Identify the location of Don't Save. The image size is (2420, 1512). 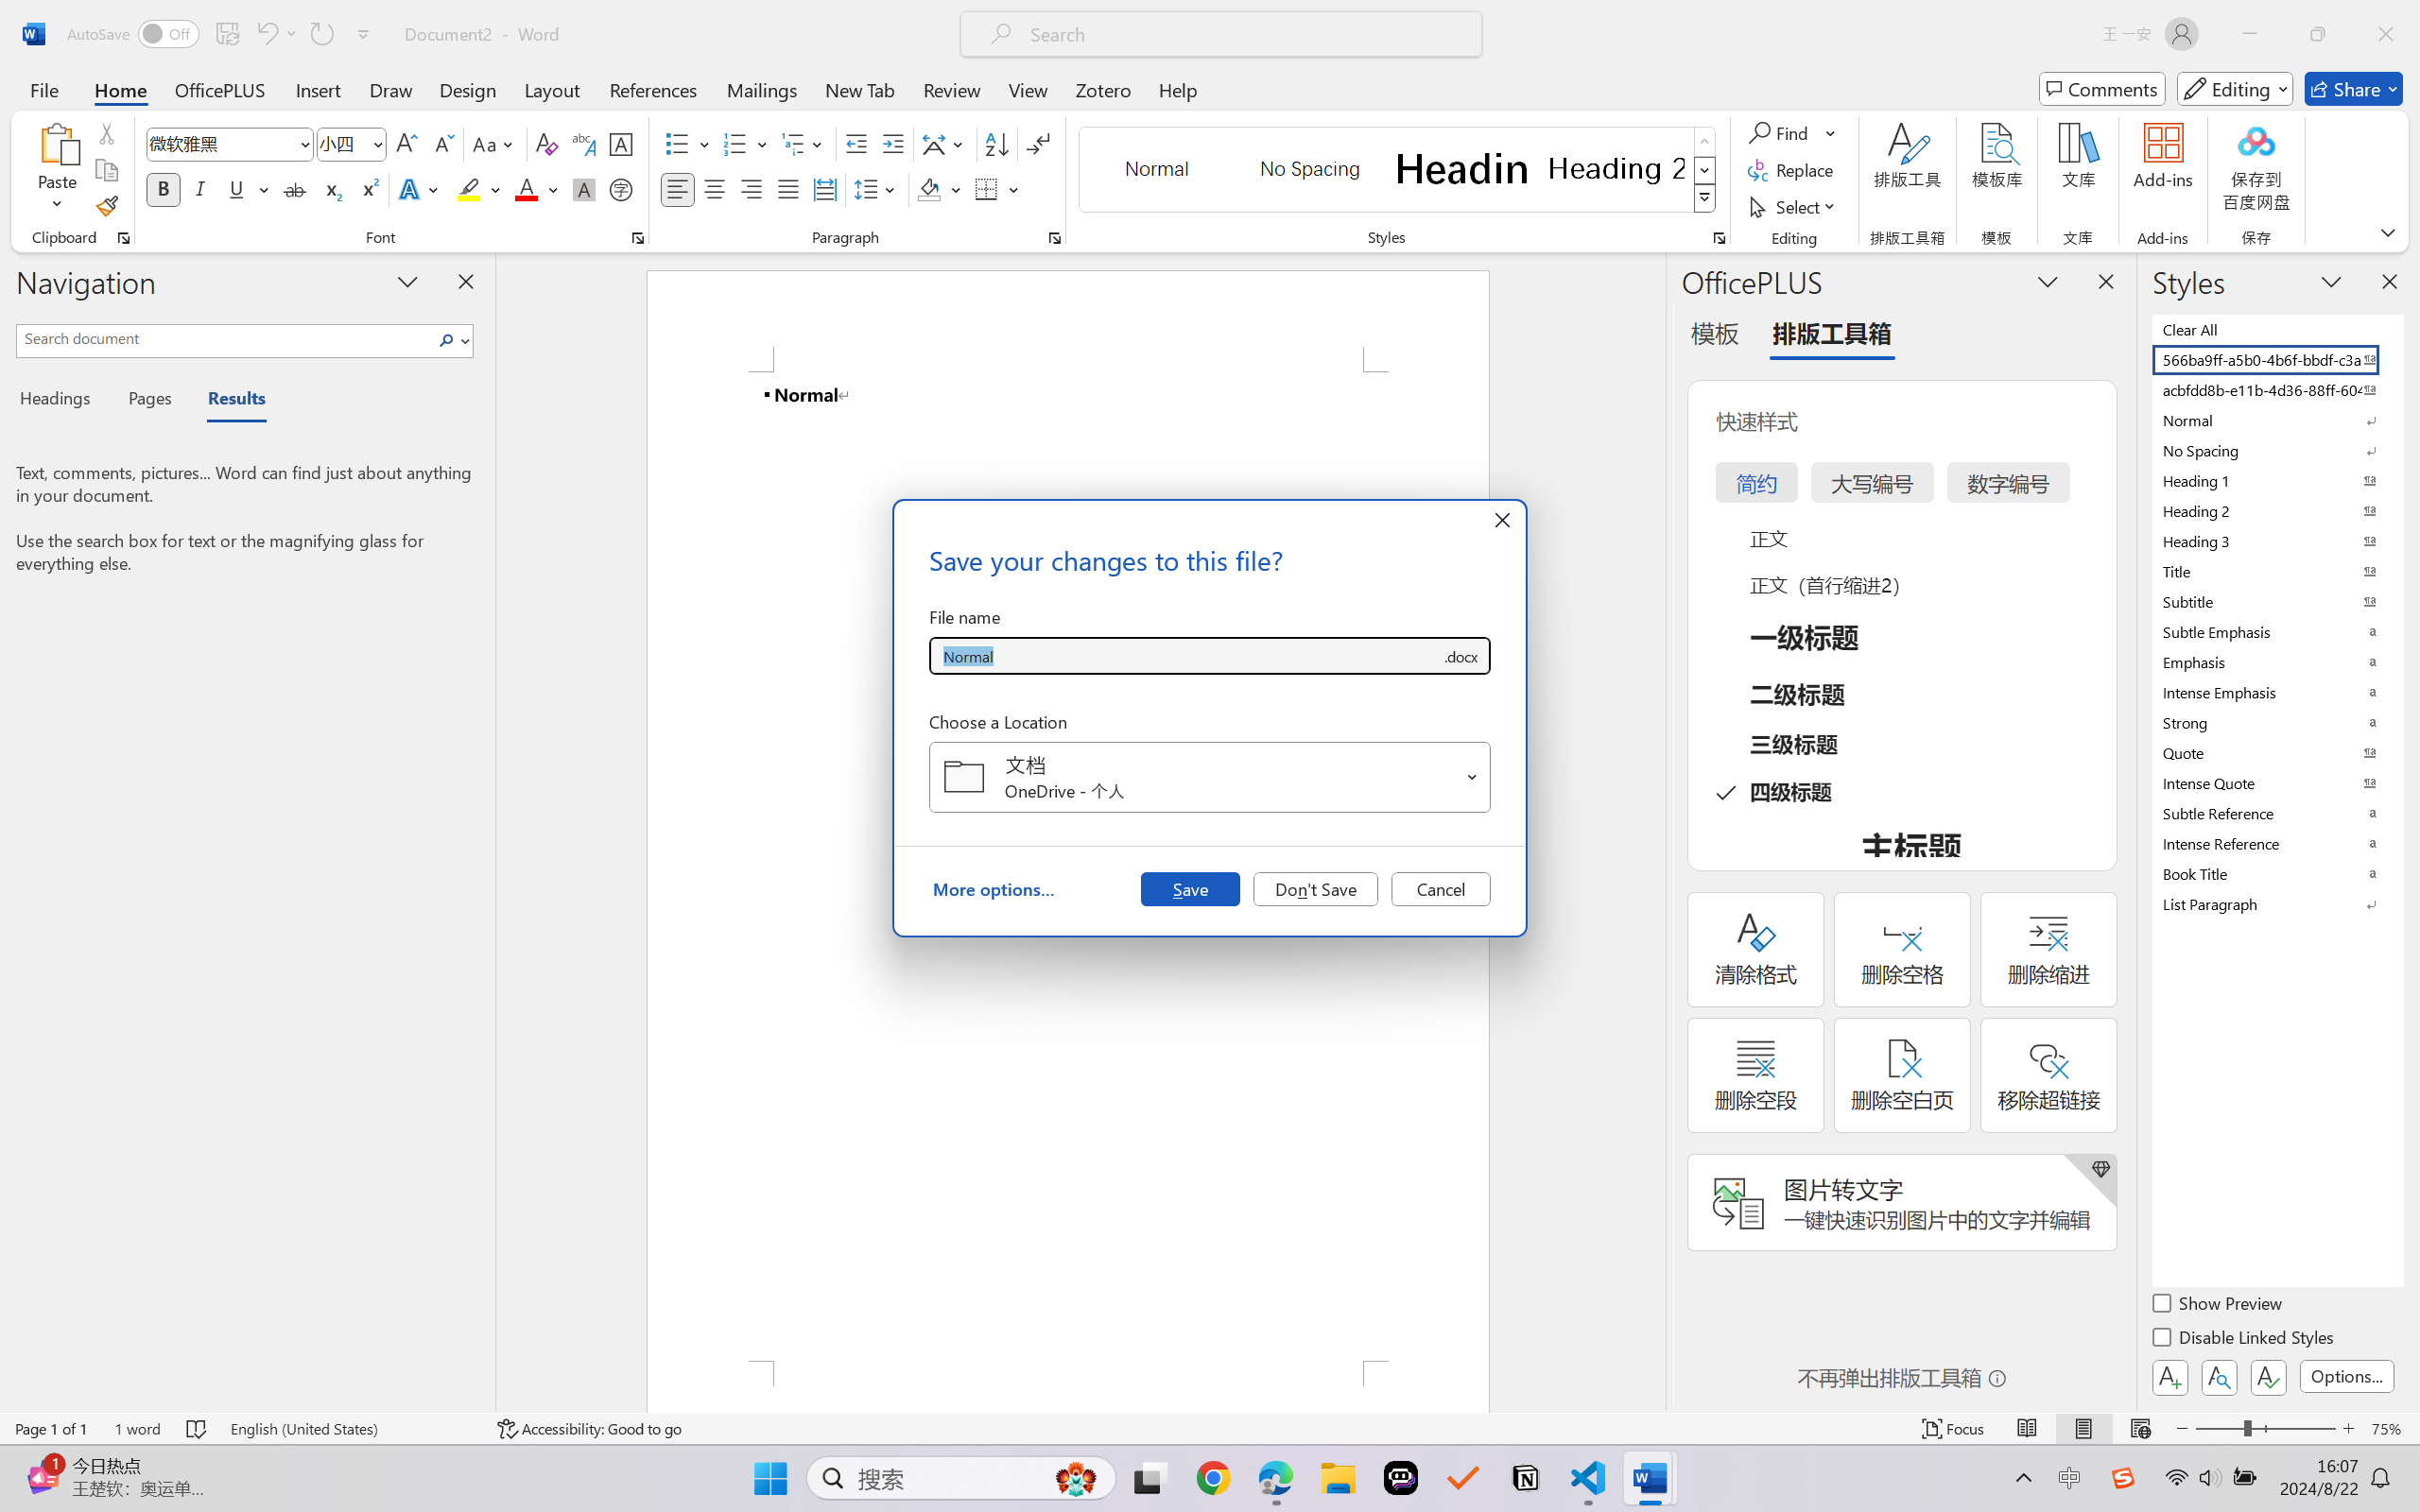
(1316, 888).